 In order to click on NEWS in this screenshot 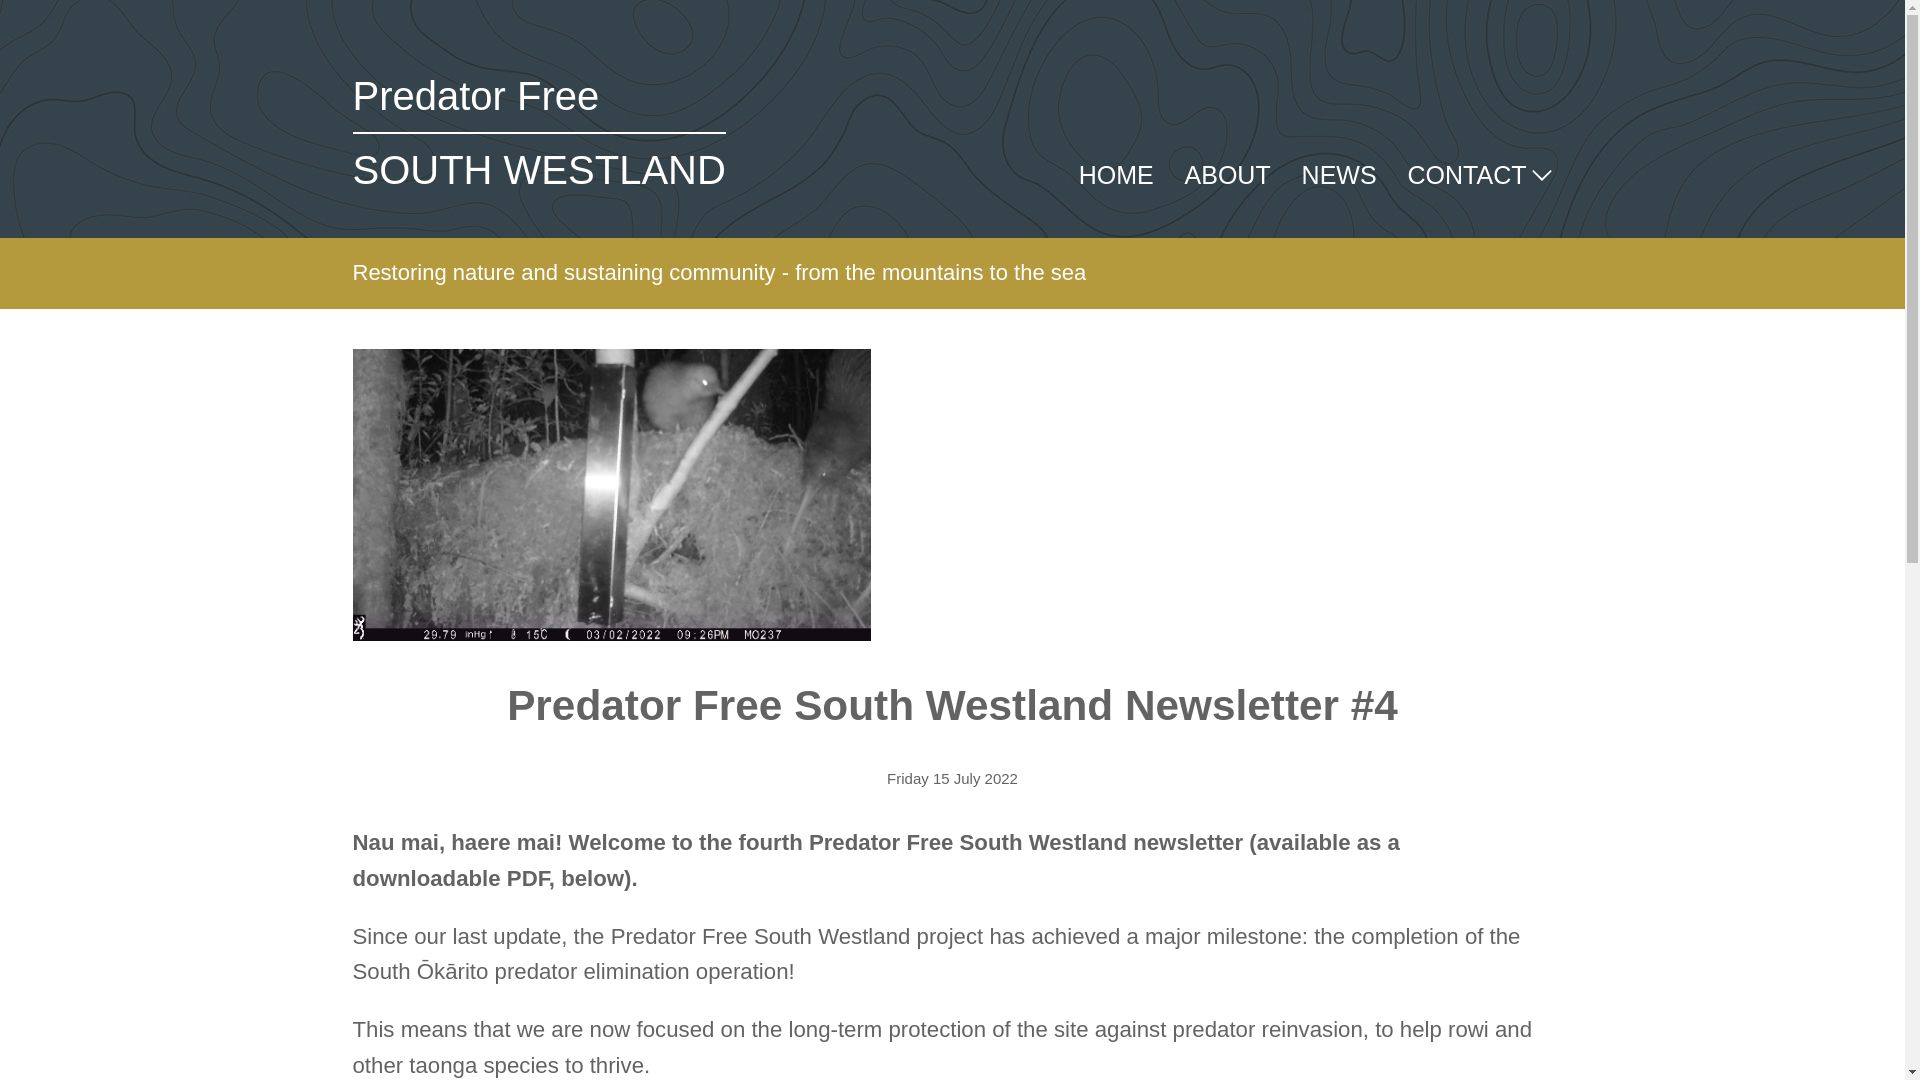, I will do `click(538, 133)`.